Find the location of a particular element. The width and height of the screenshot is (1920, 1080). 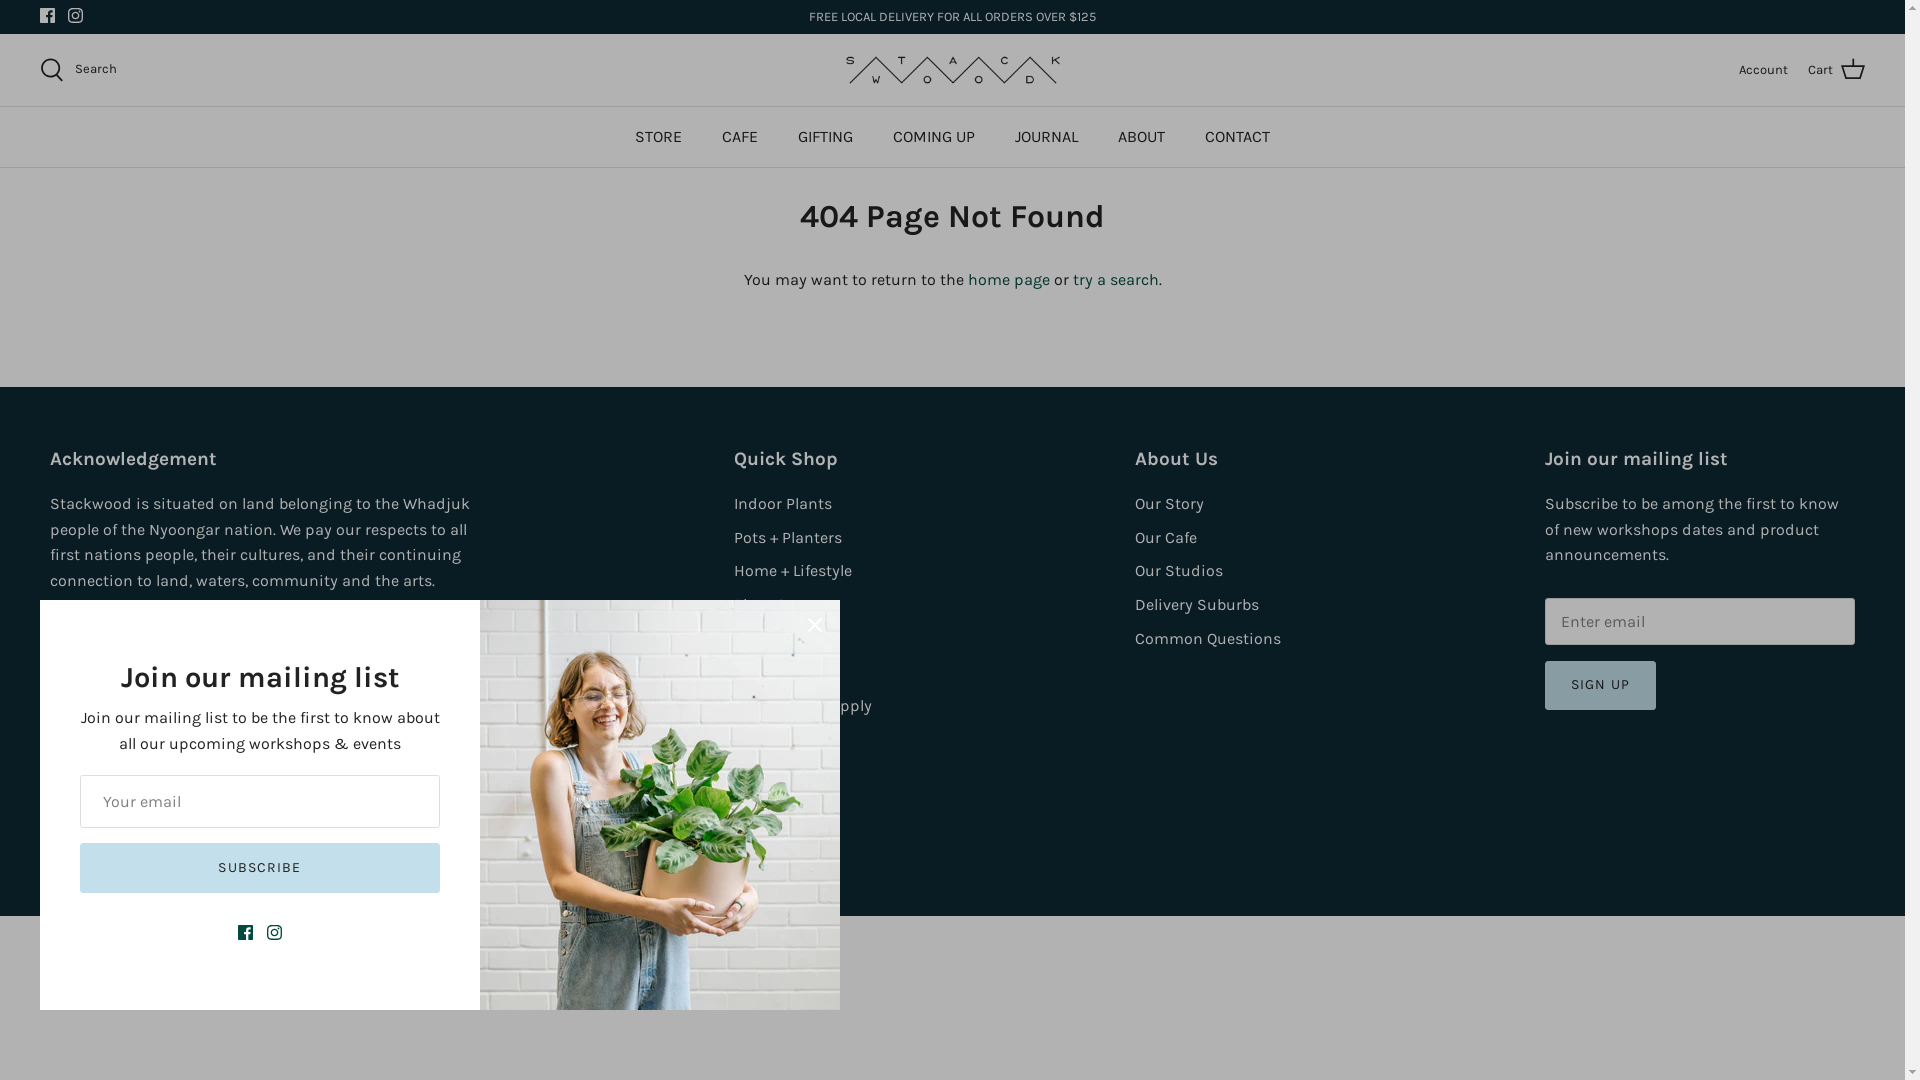

GIFTING is located at coordinates (826, 137).